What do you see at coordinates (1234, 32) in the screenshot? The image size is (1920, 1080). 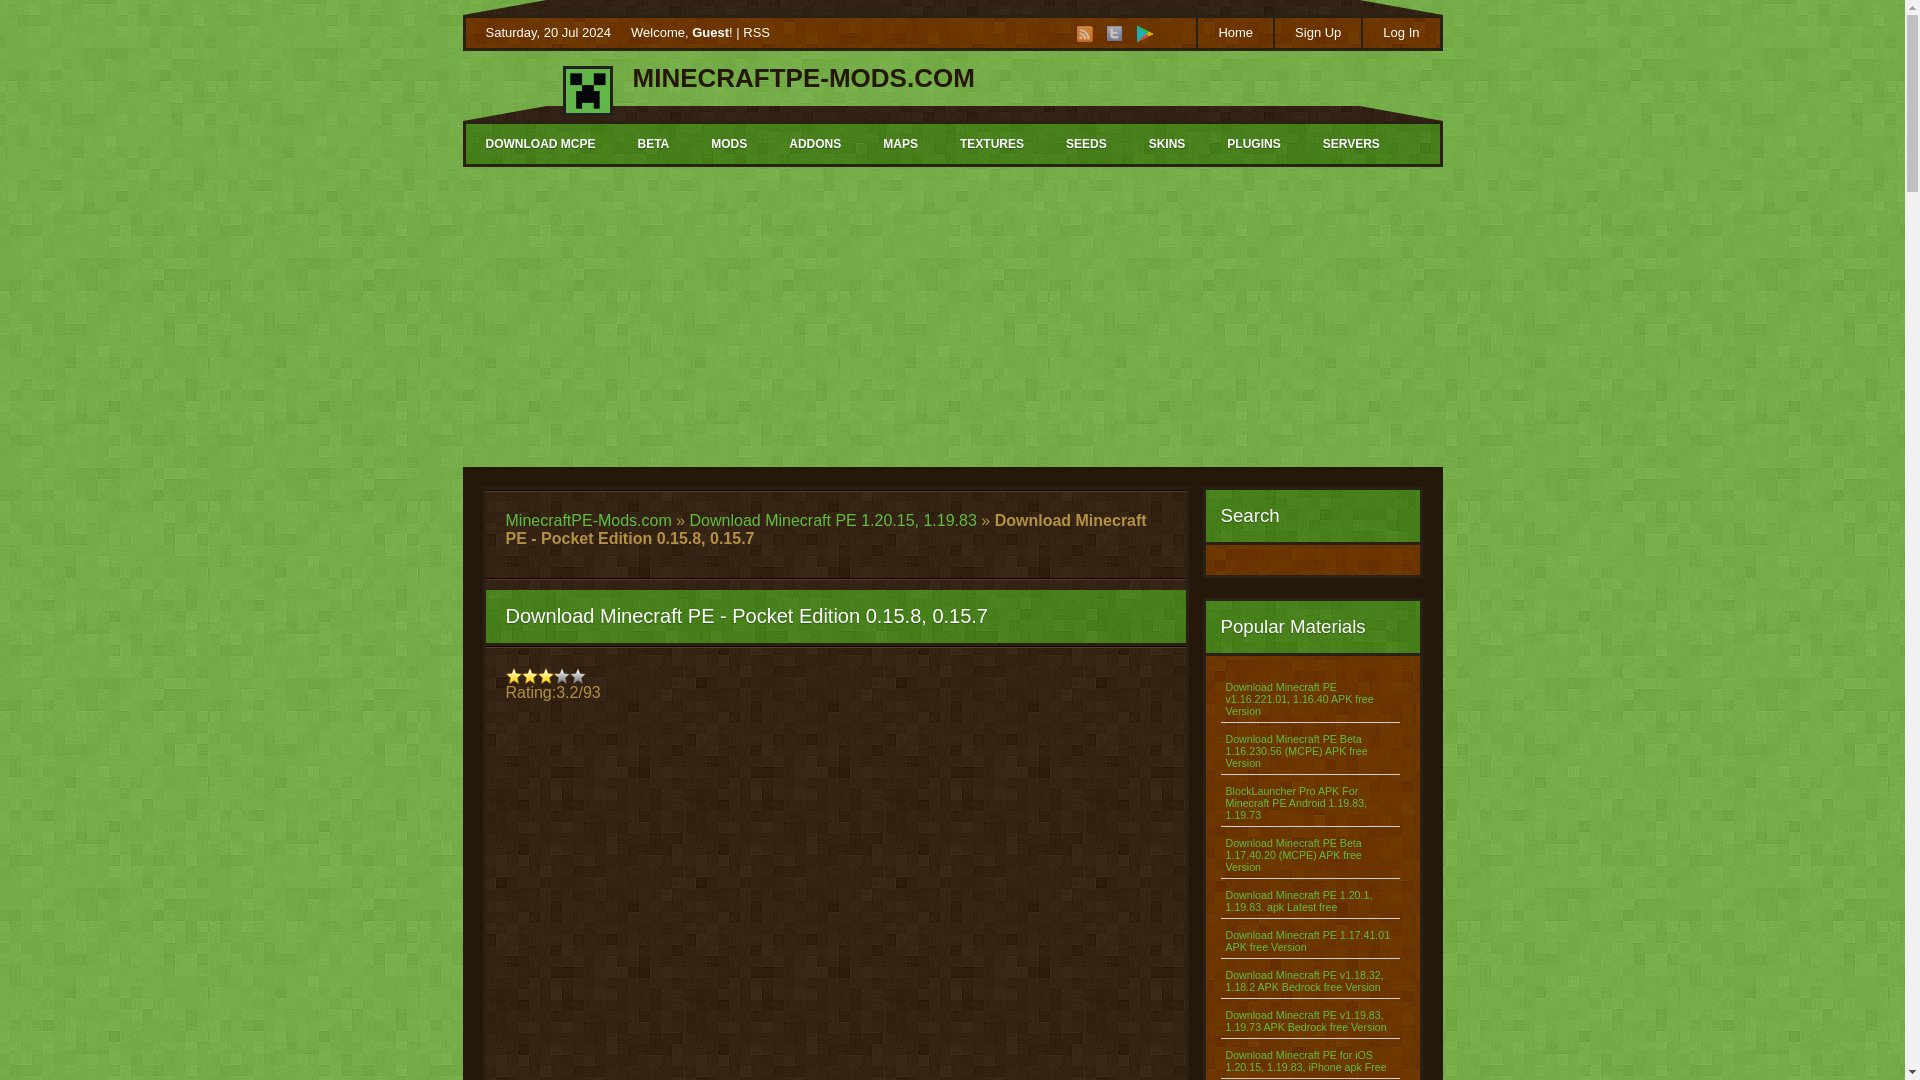 I see `Home` at bounding box center [1234, 32].